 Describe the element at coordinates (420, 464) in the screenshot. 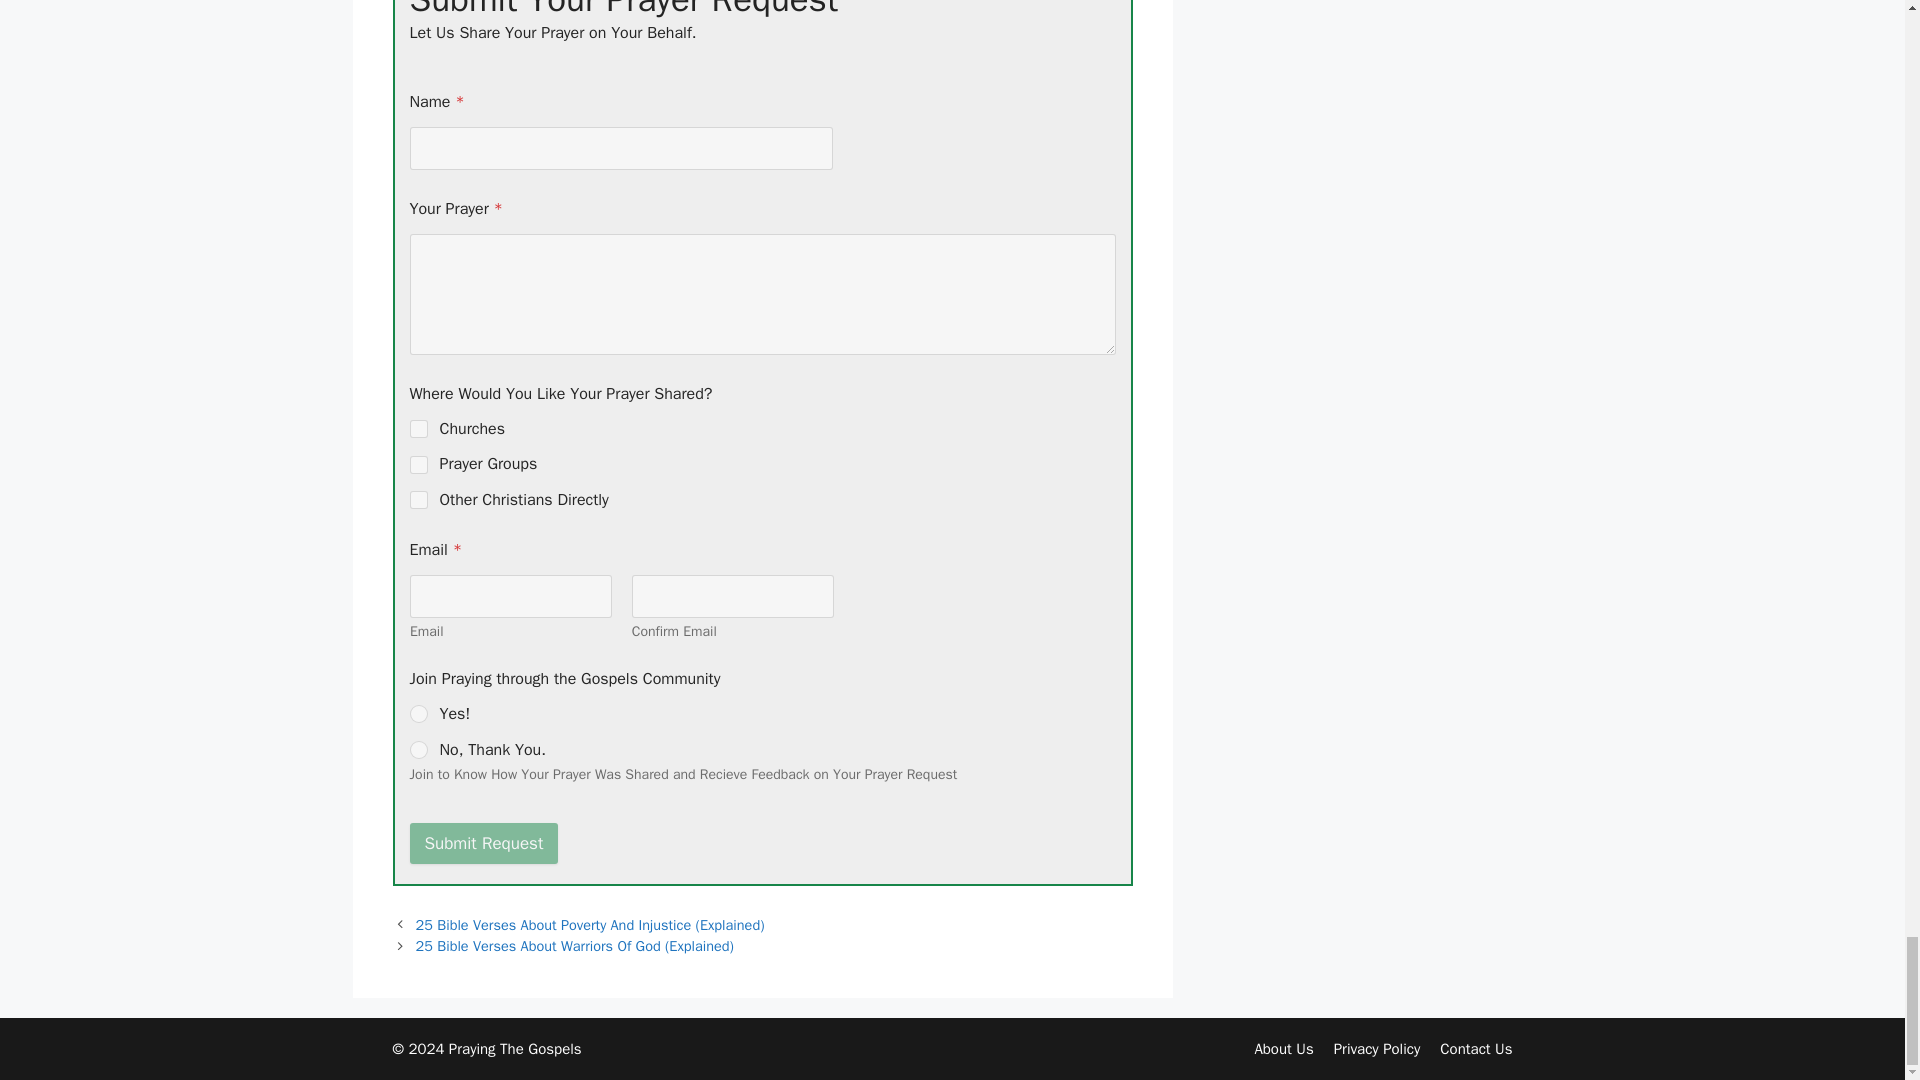

I see `Prayer Groups` at that location.